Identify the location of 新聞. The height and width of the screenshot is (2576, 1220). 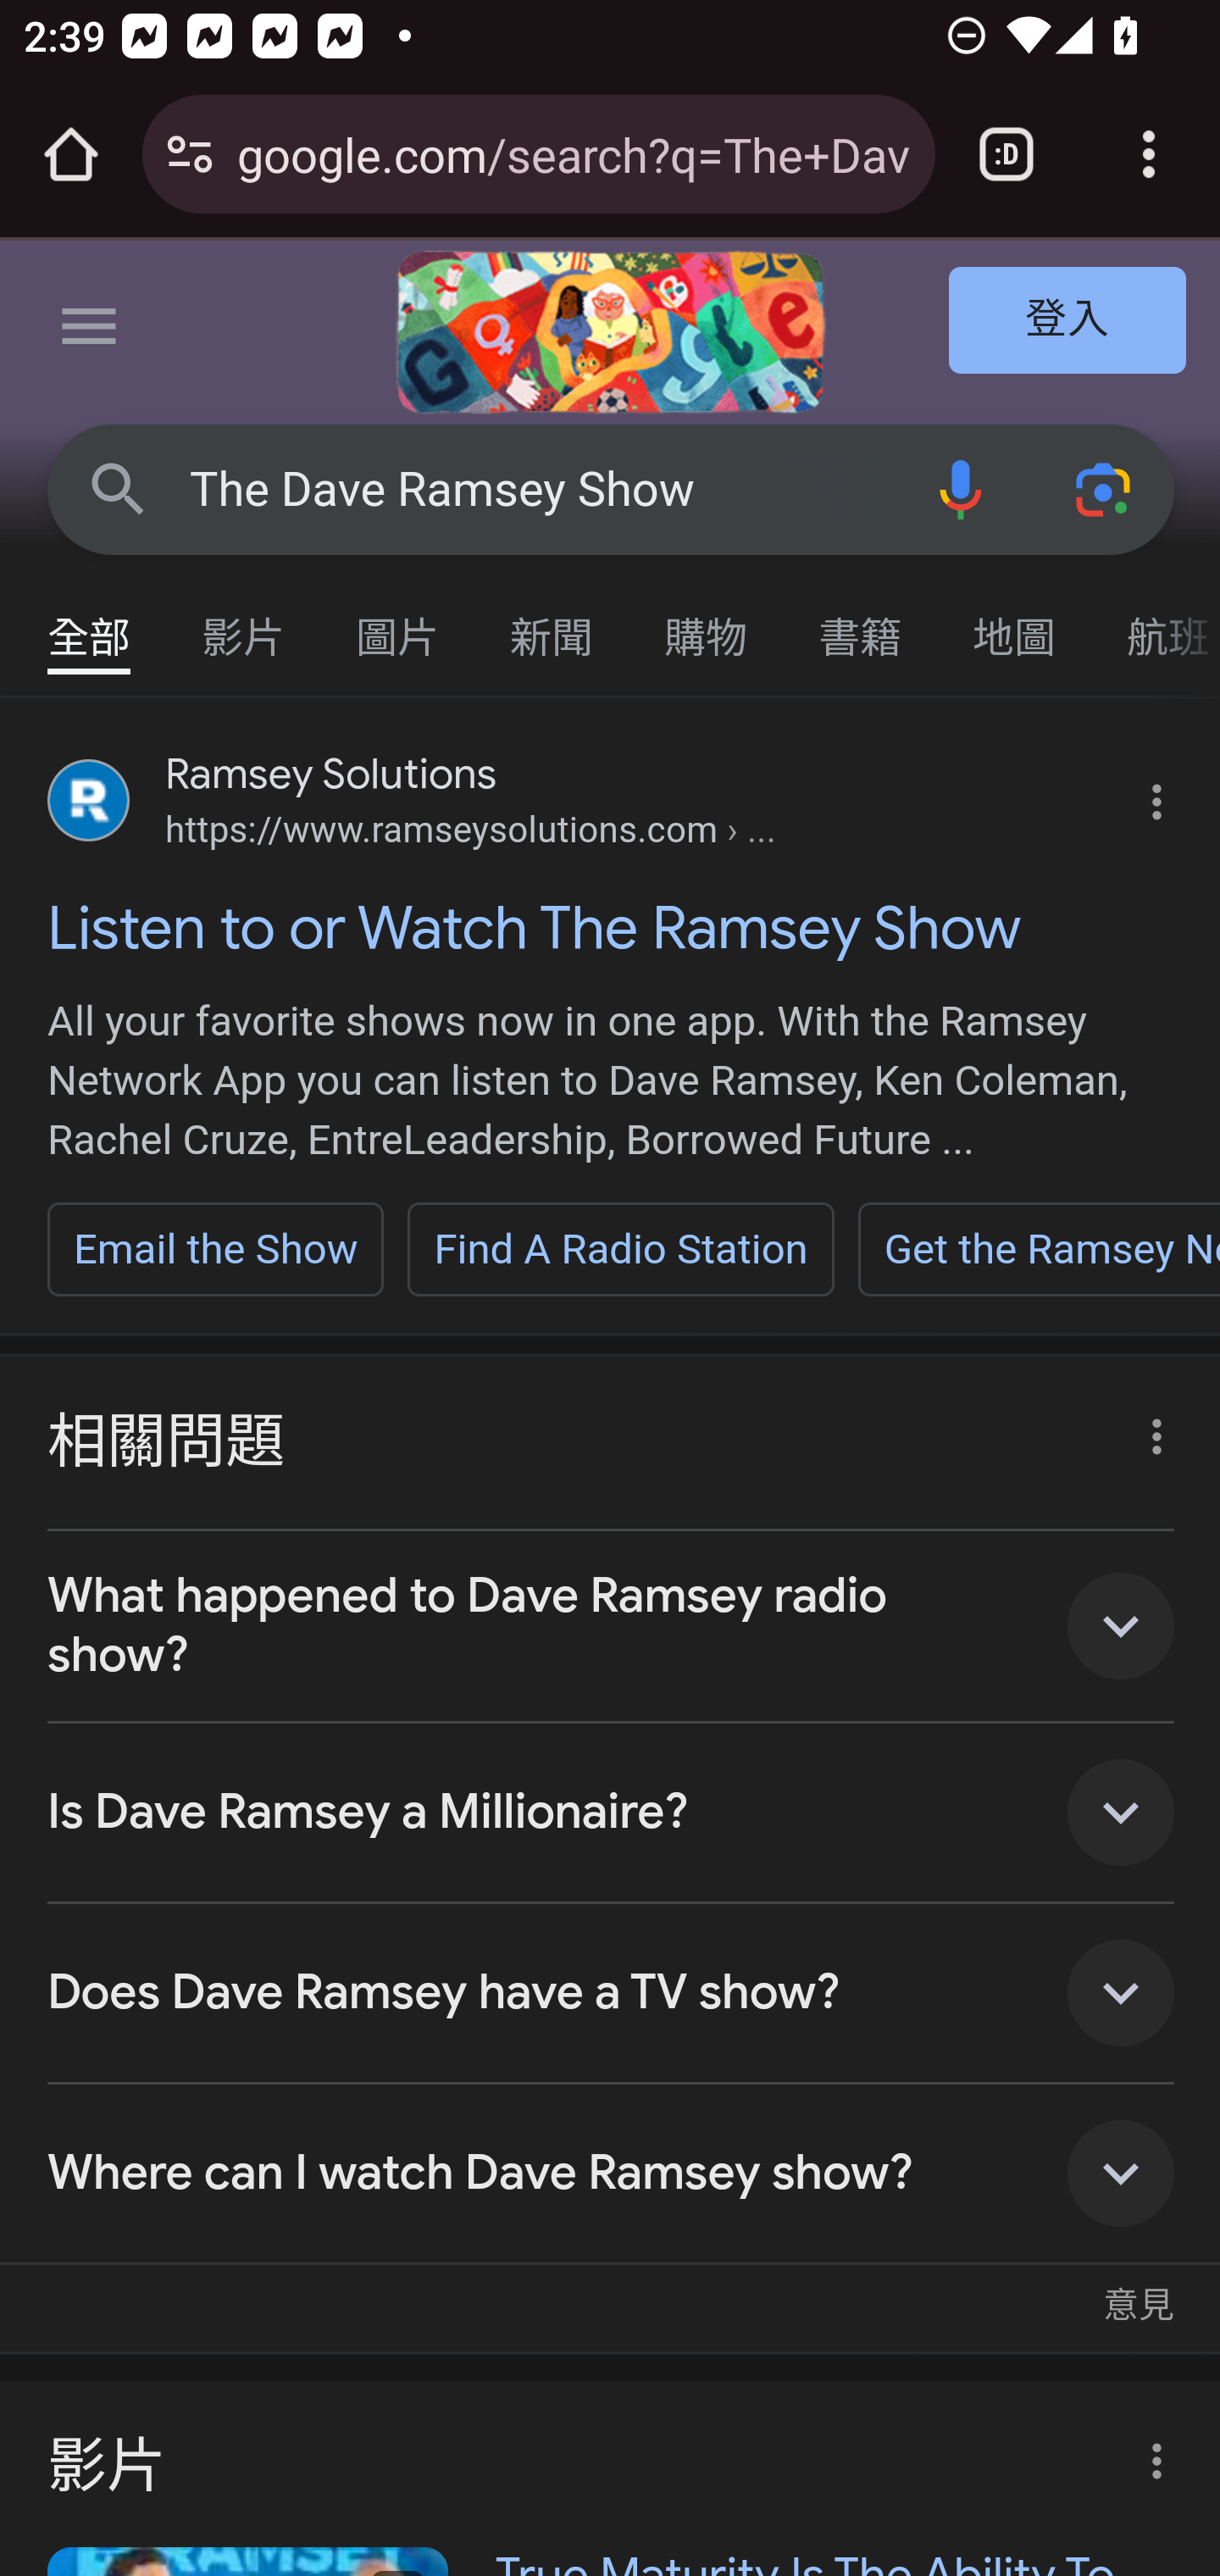
(552, 622).